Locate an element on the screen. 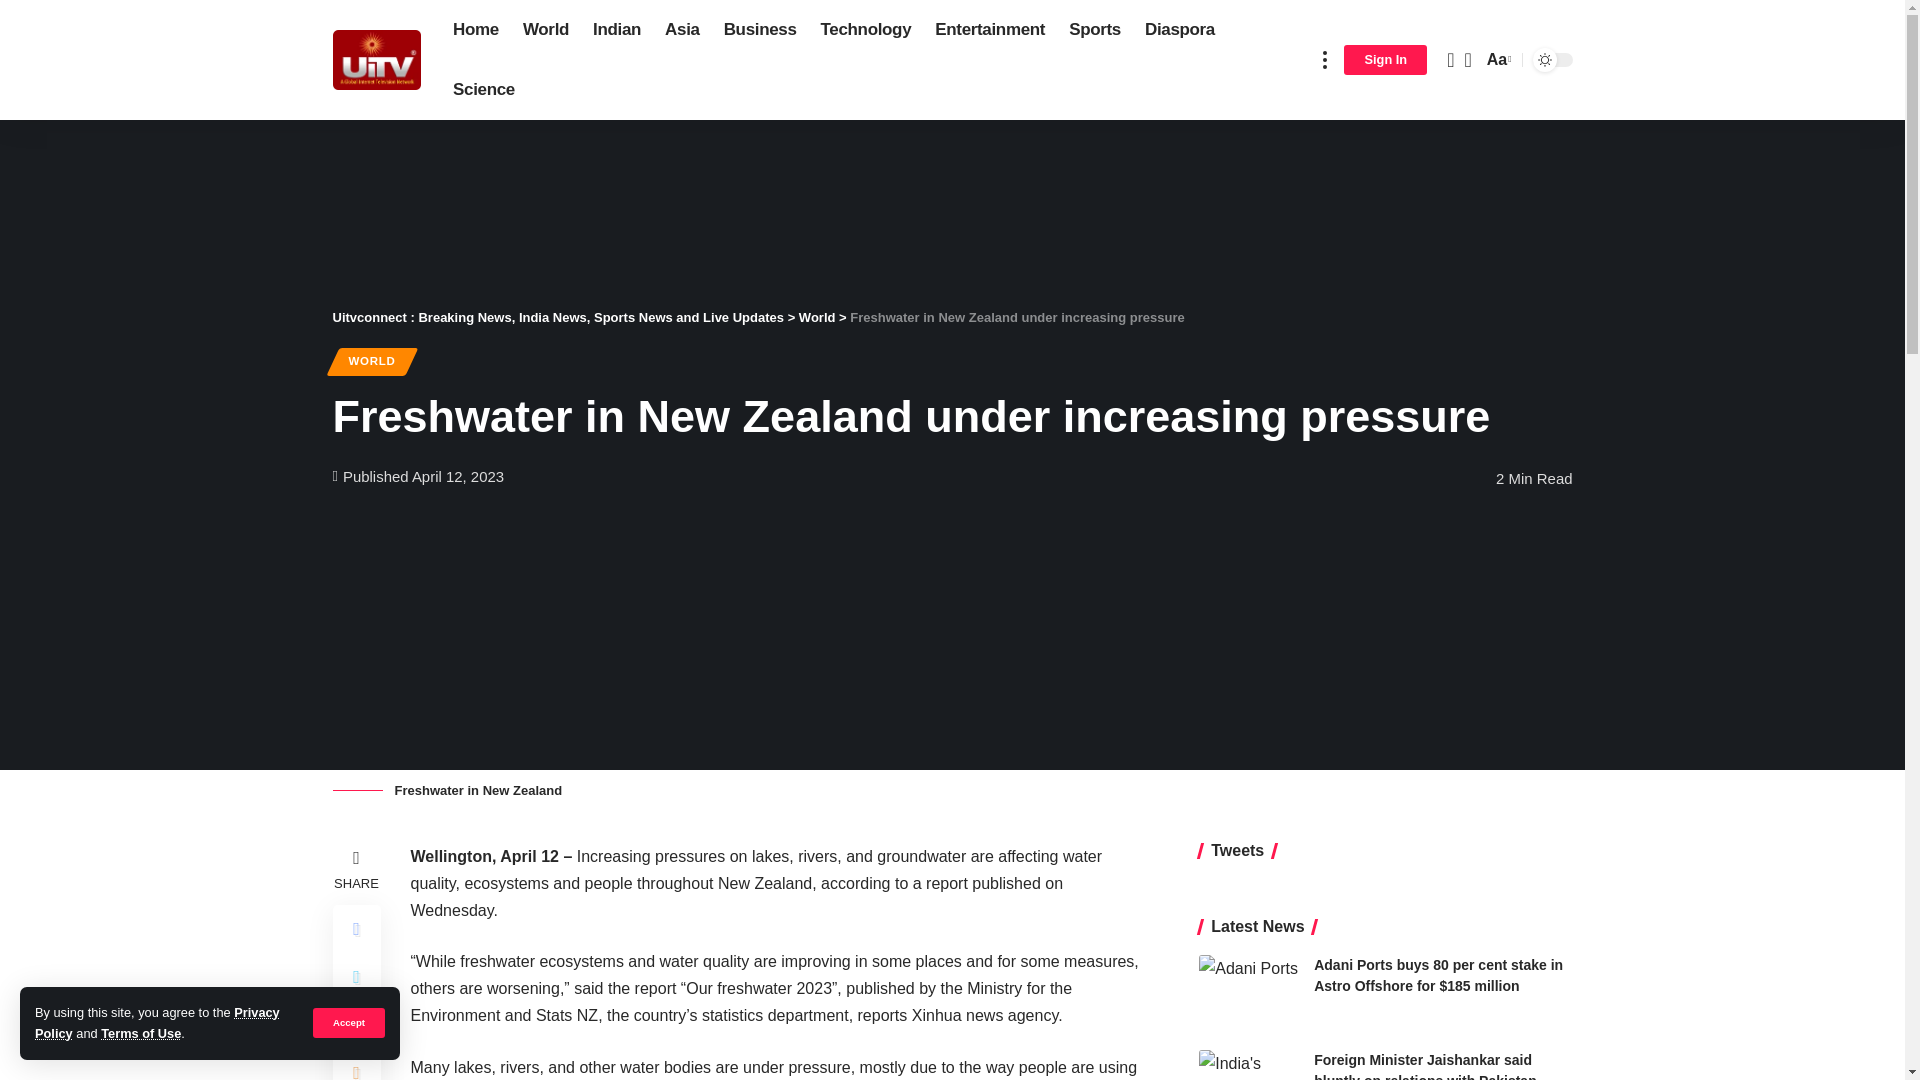 This screenshot has height=1080, width=1920. Technology is located at coordinates (866, 30).